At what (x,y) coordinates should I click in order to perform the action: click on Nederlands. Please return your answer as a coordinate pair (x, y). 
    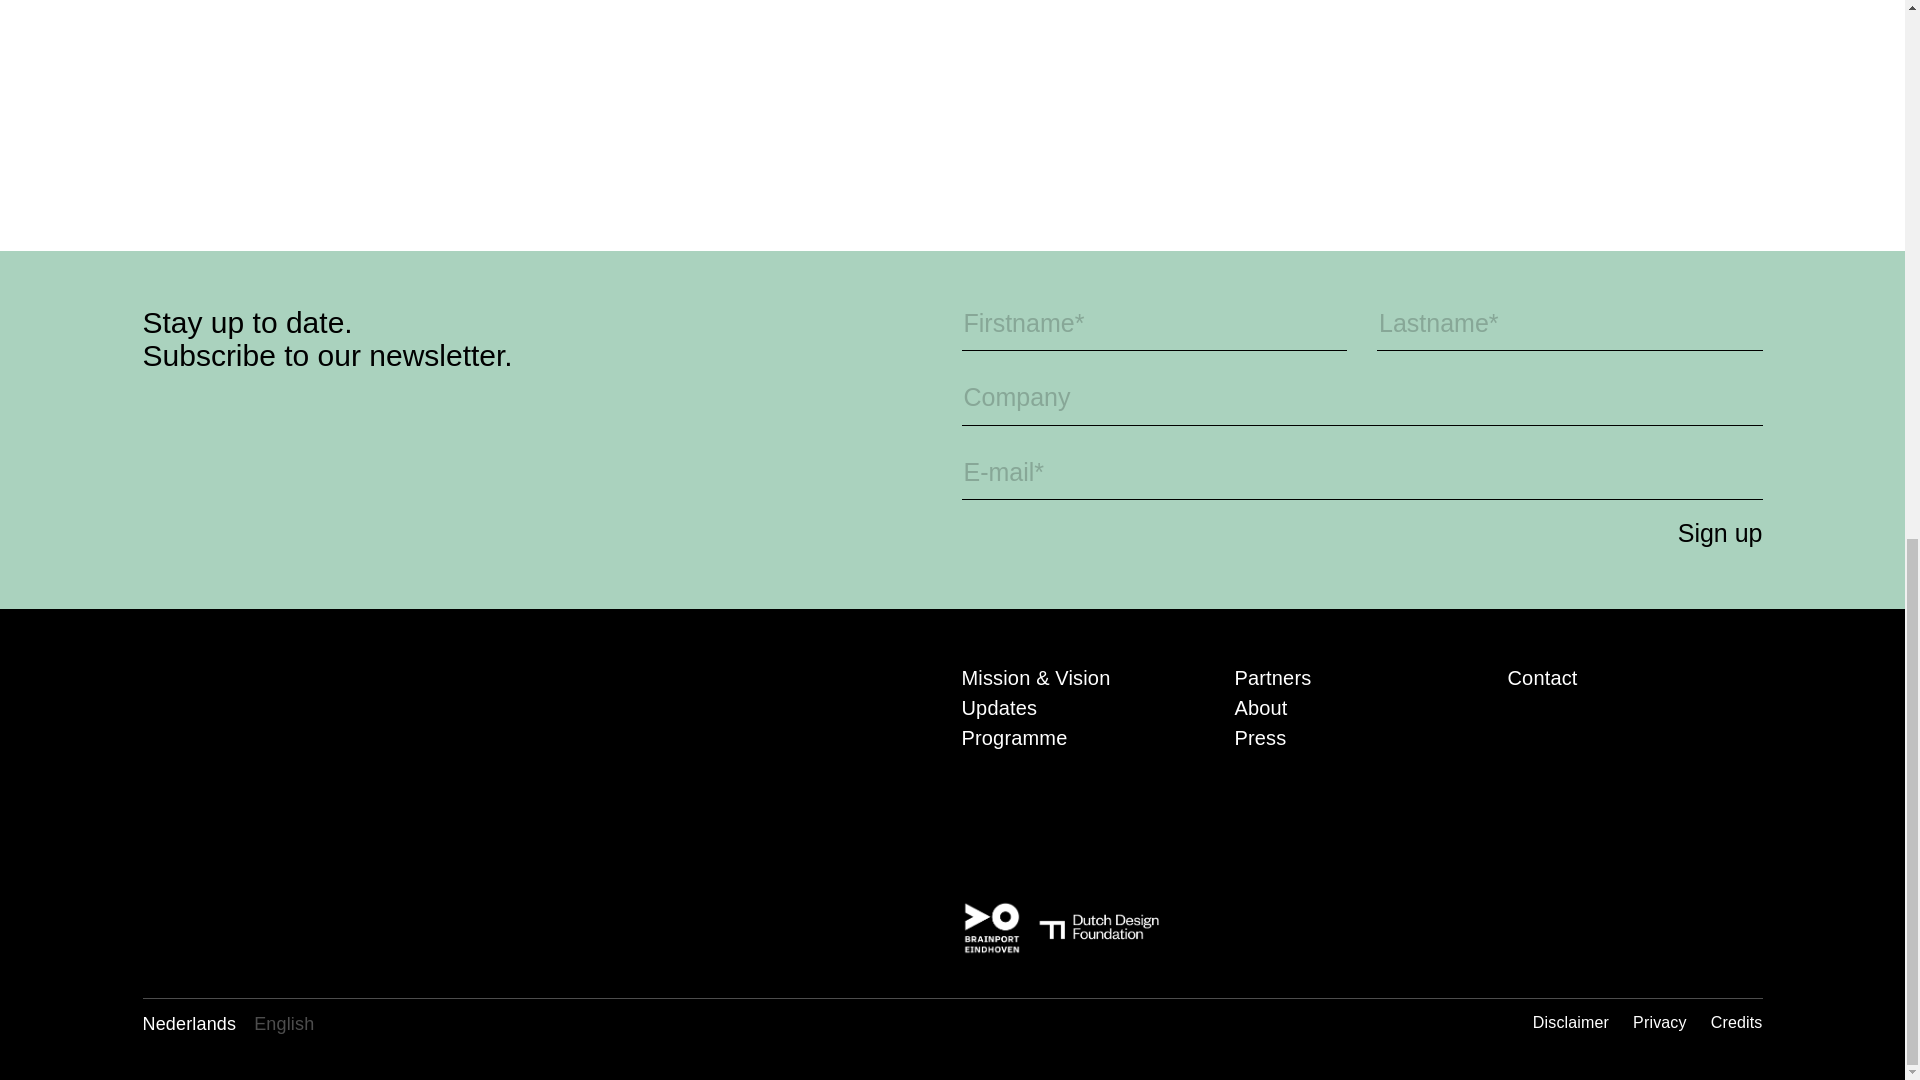
    Looking at the image, I should click on (189, 1024).